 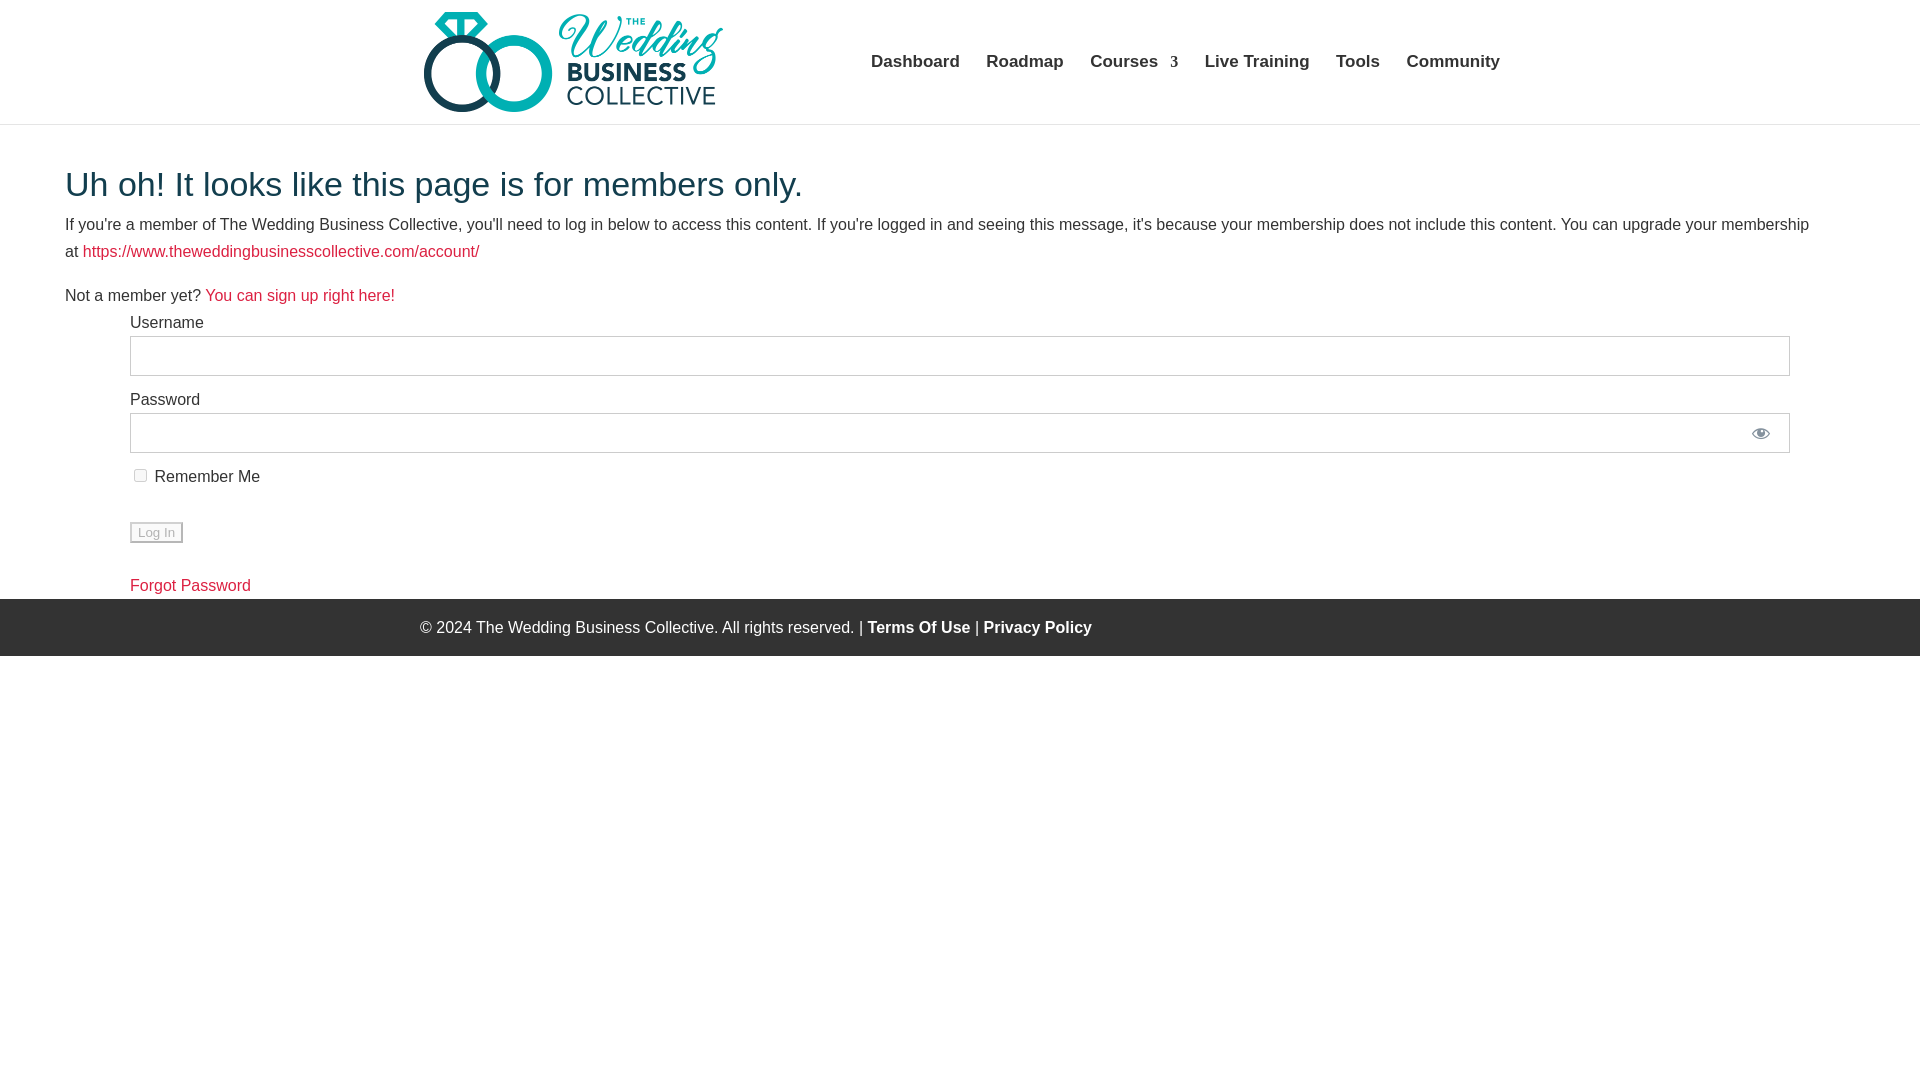 I want to click on forever, so click(x=140, y=474).